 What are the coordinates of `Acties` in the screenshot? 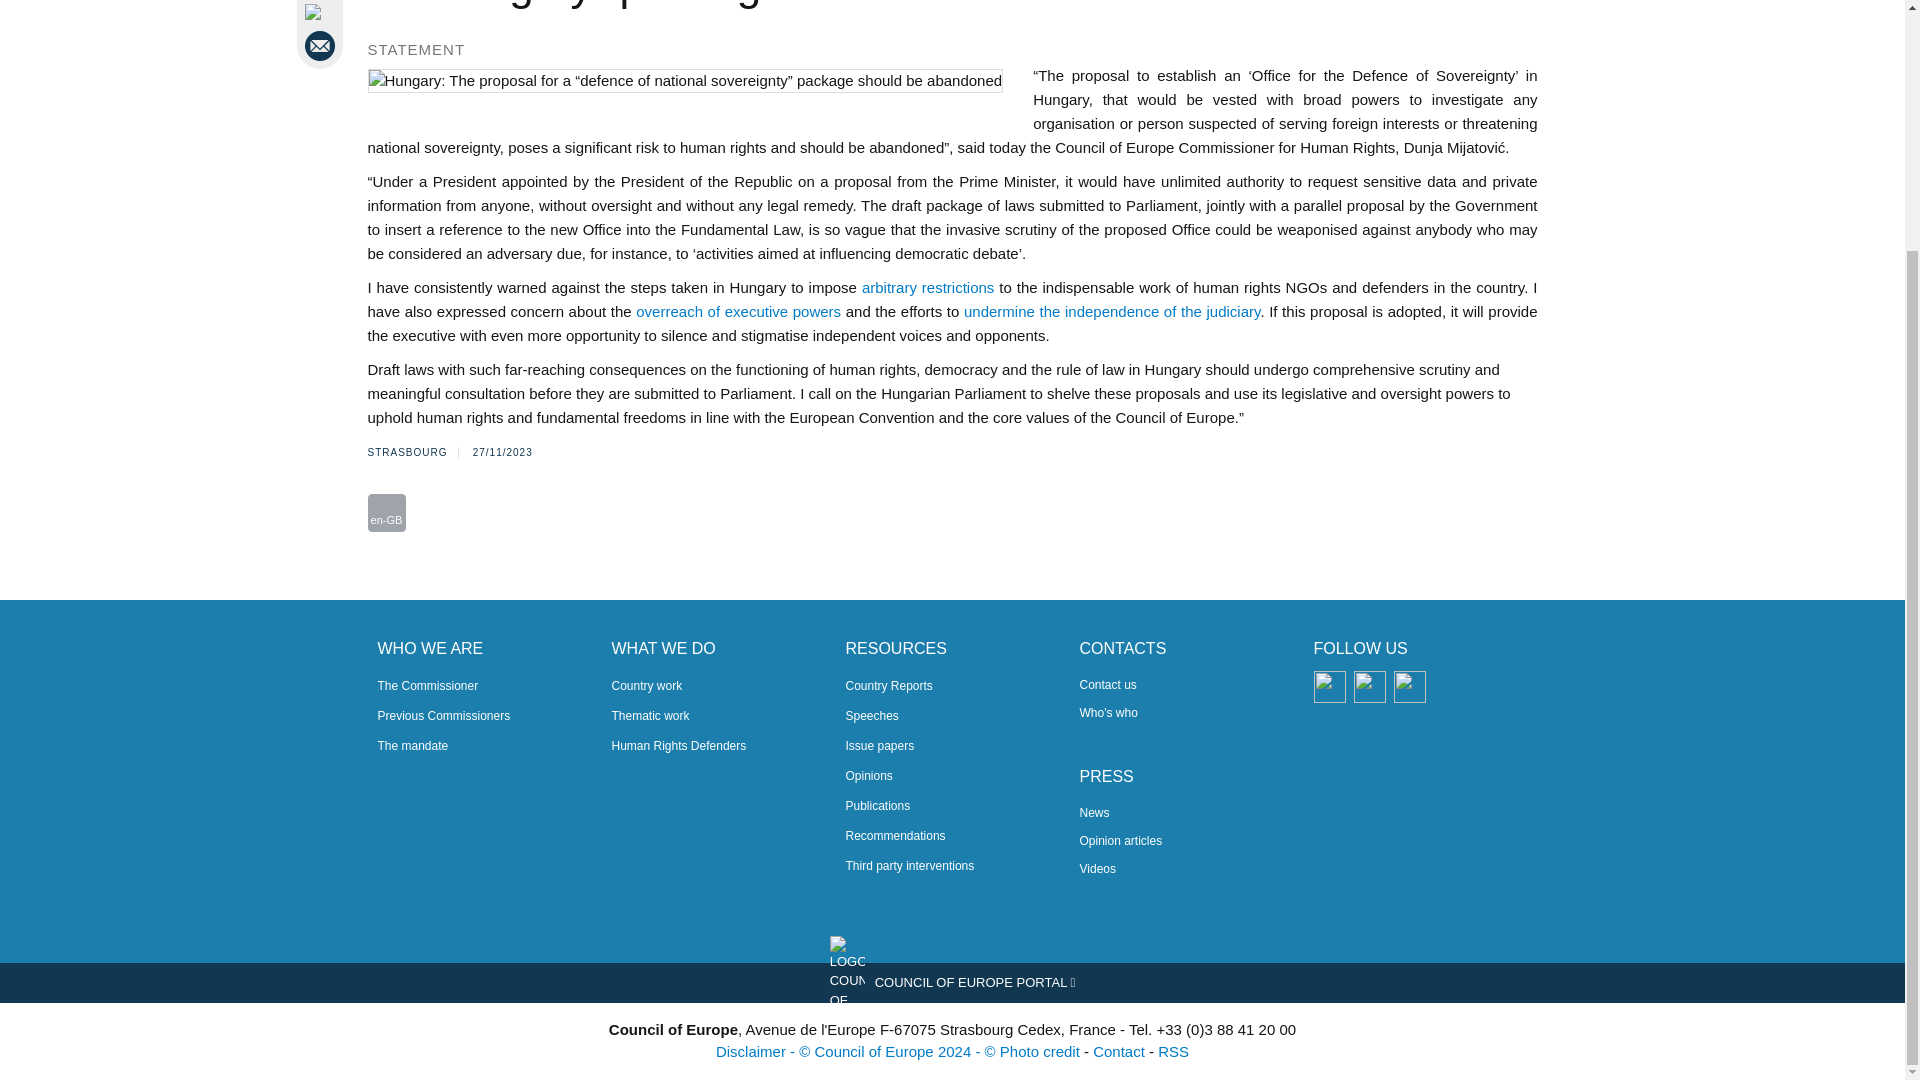 It's located at (386, 512).